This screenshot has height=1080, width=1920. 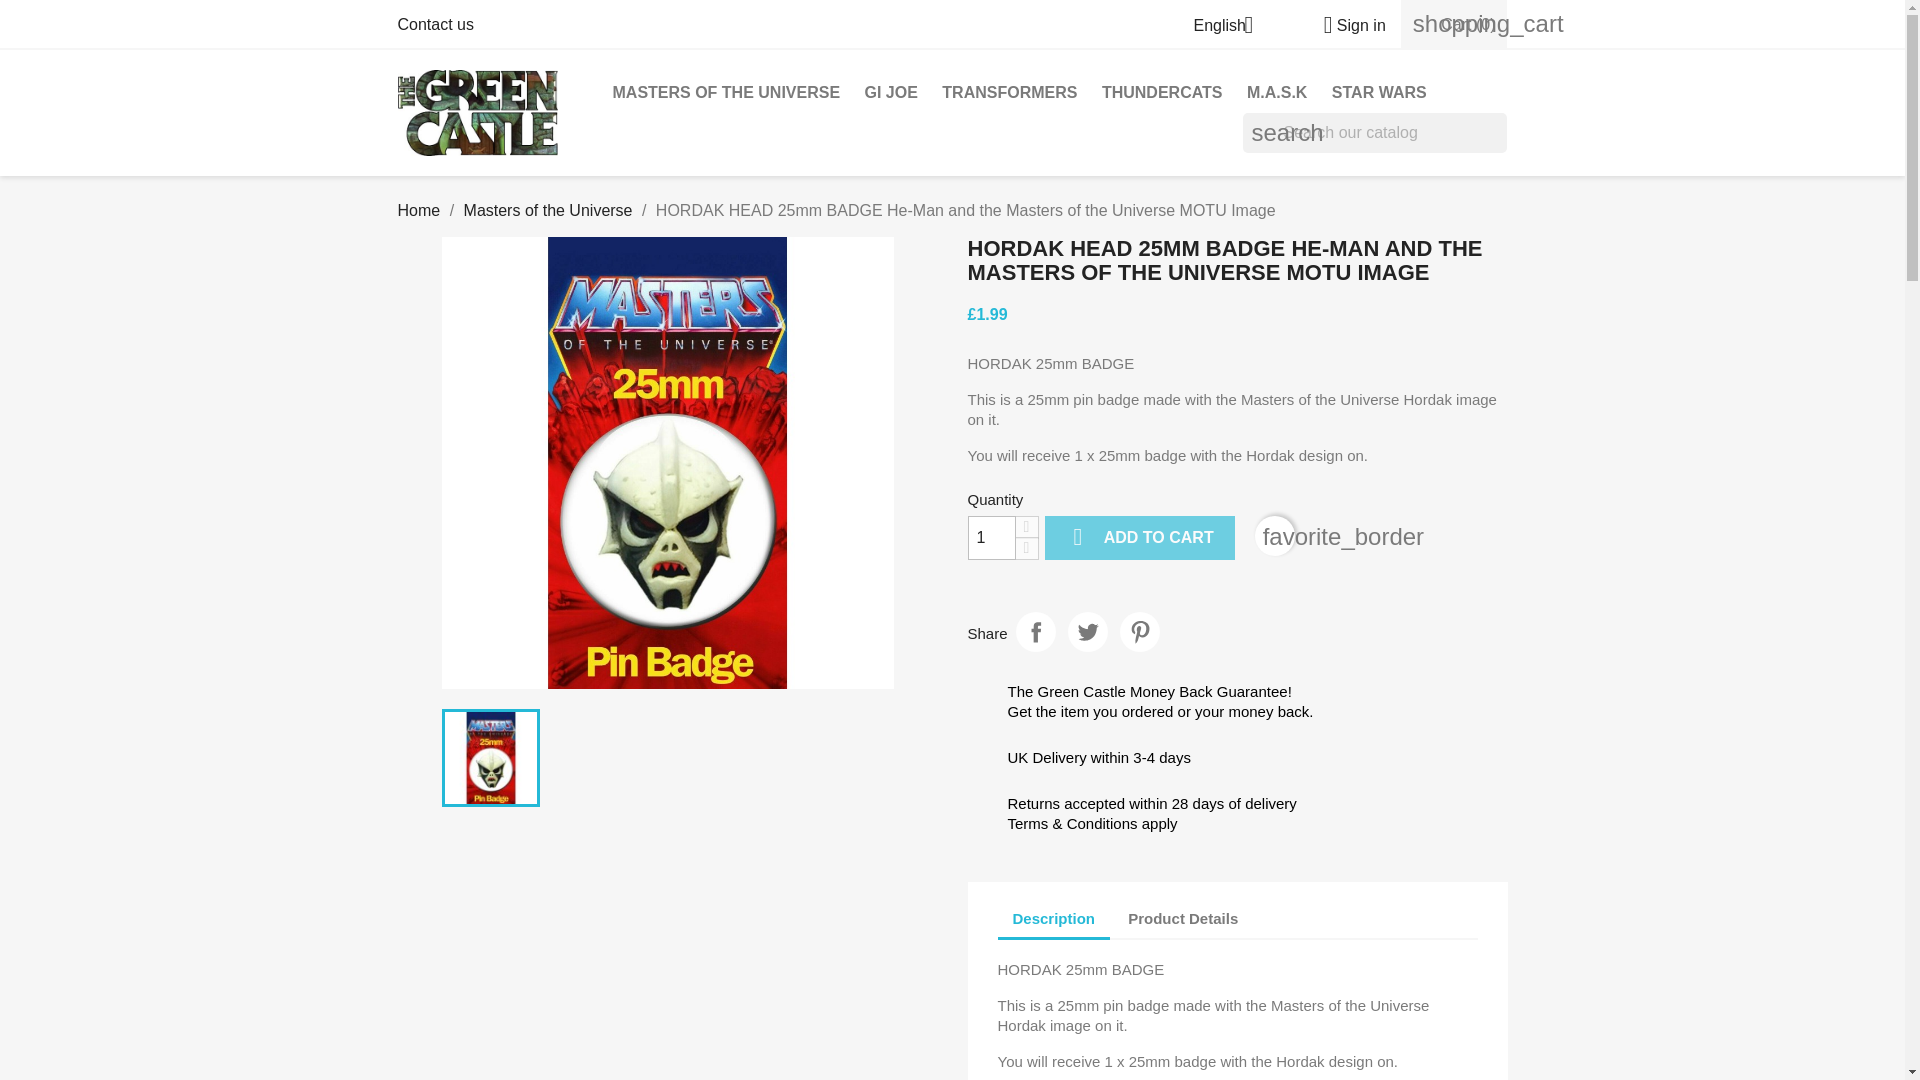 What do you see at coordinates (890, 93) in the screenshot?
I see `GI JOE` at bounding box center [890, 93].